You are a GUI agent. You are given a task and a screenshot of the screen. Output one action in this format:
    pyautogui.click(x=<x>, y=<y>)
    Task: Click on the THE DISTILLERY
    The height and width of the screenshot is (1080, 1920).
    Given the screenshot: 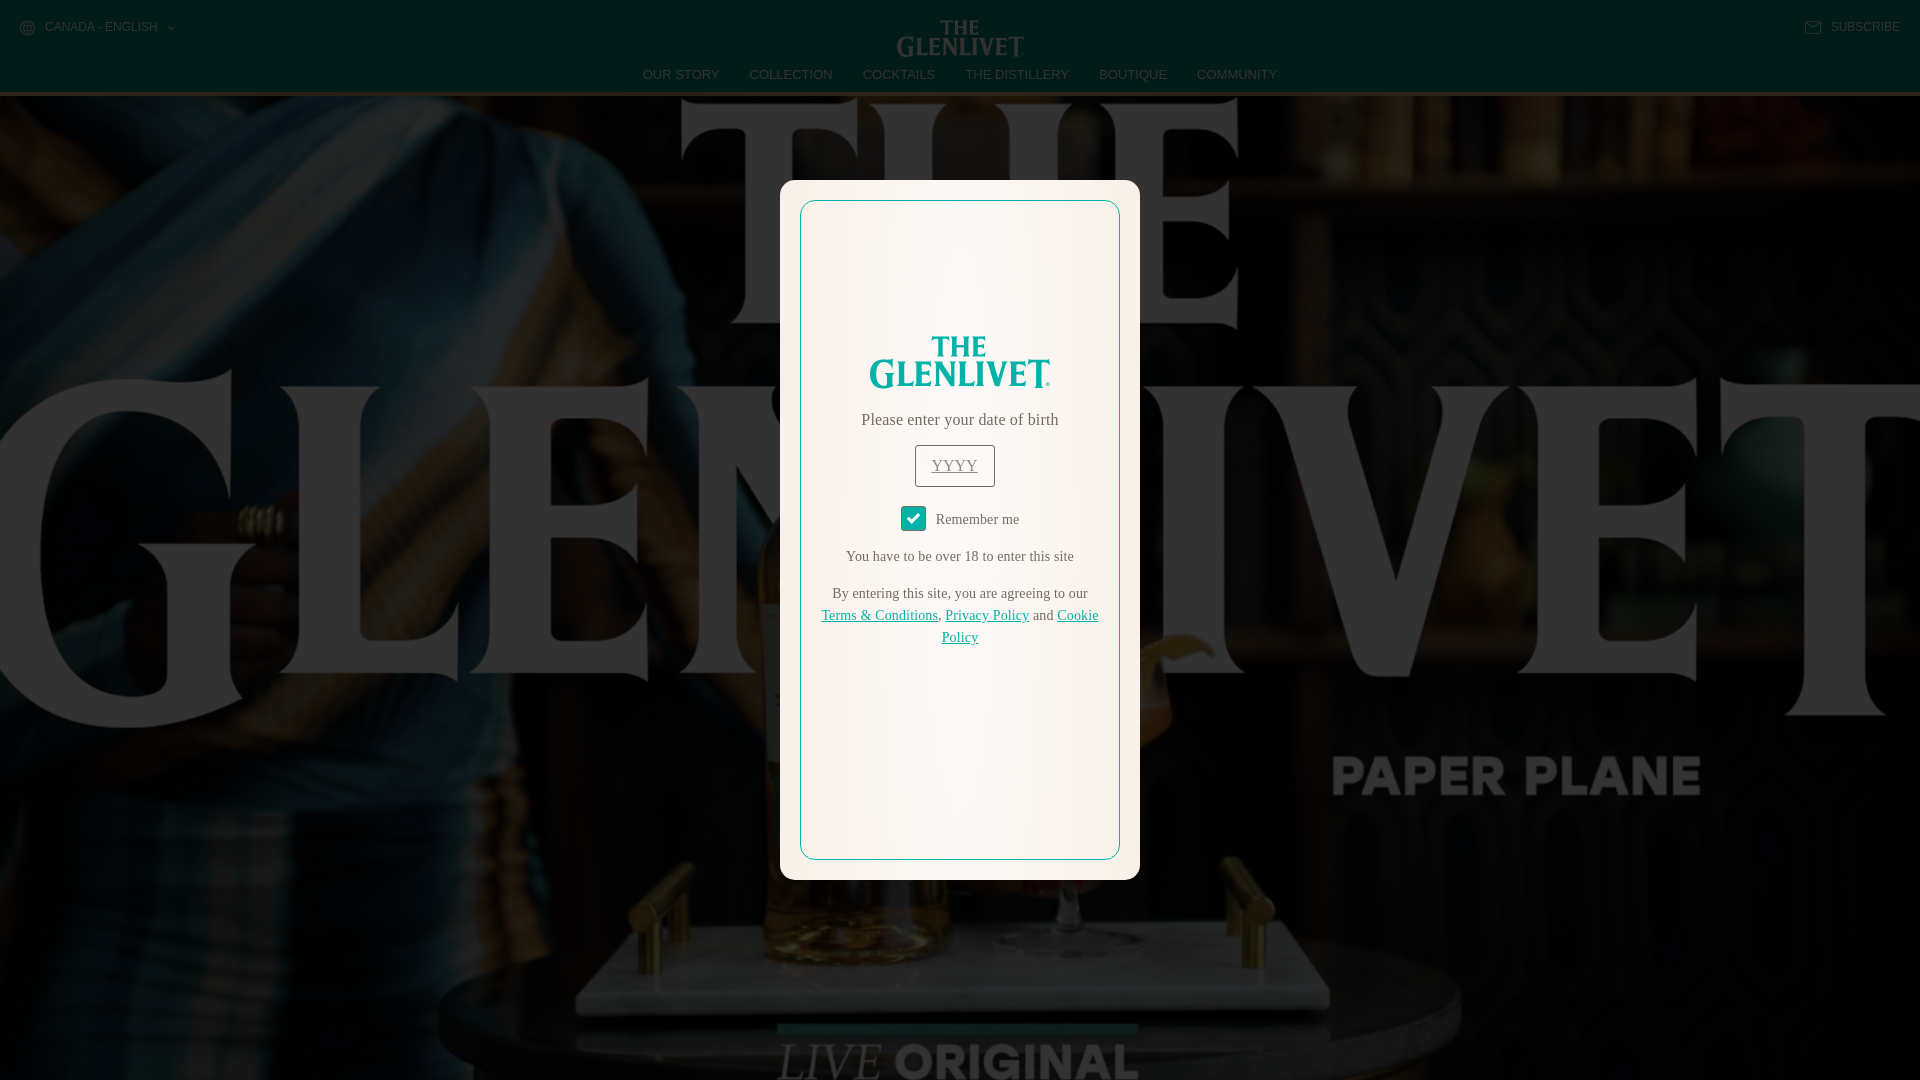 What is the action you would take?
    pyautogui.click(x=1017, y=74)
    